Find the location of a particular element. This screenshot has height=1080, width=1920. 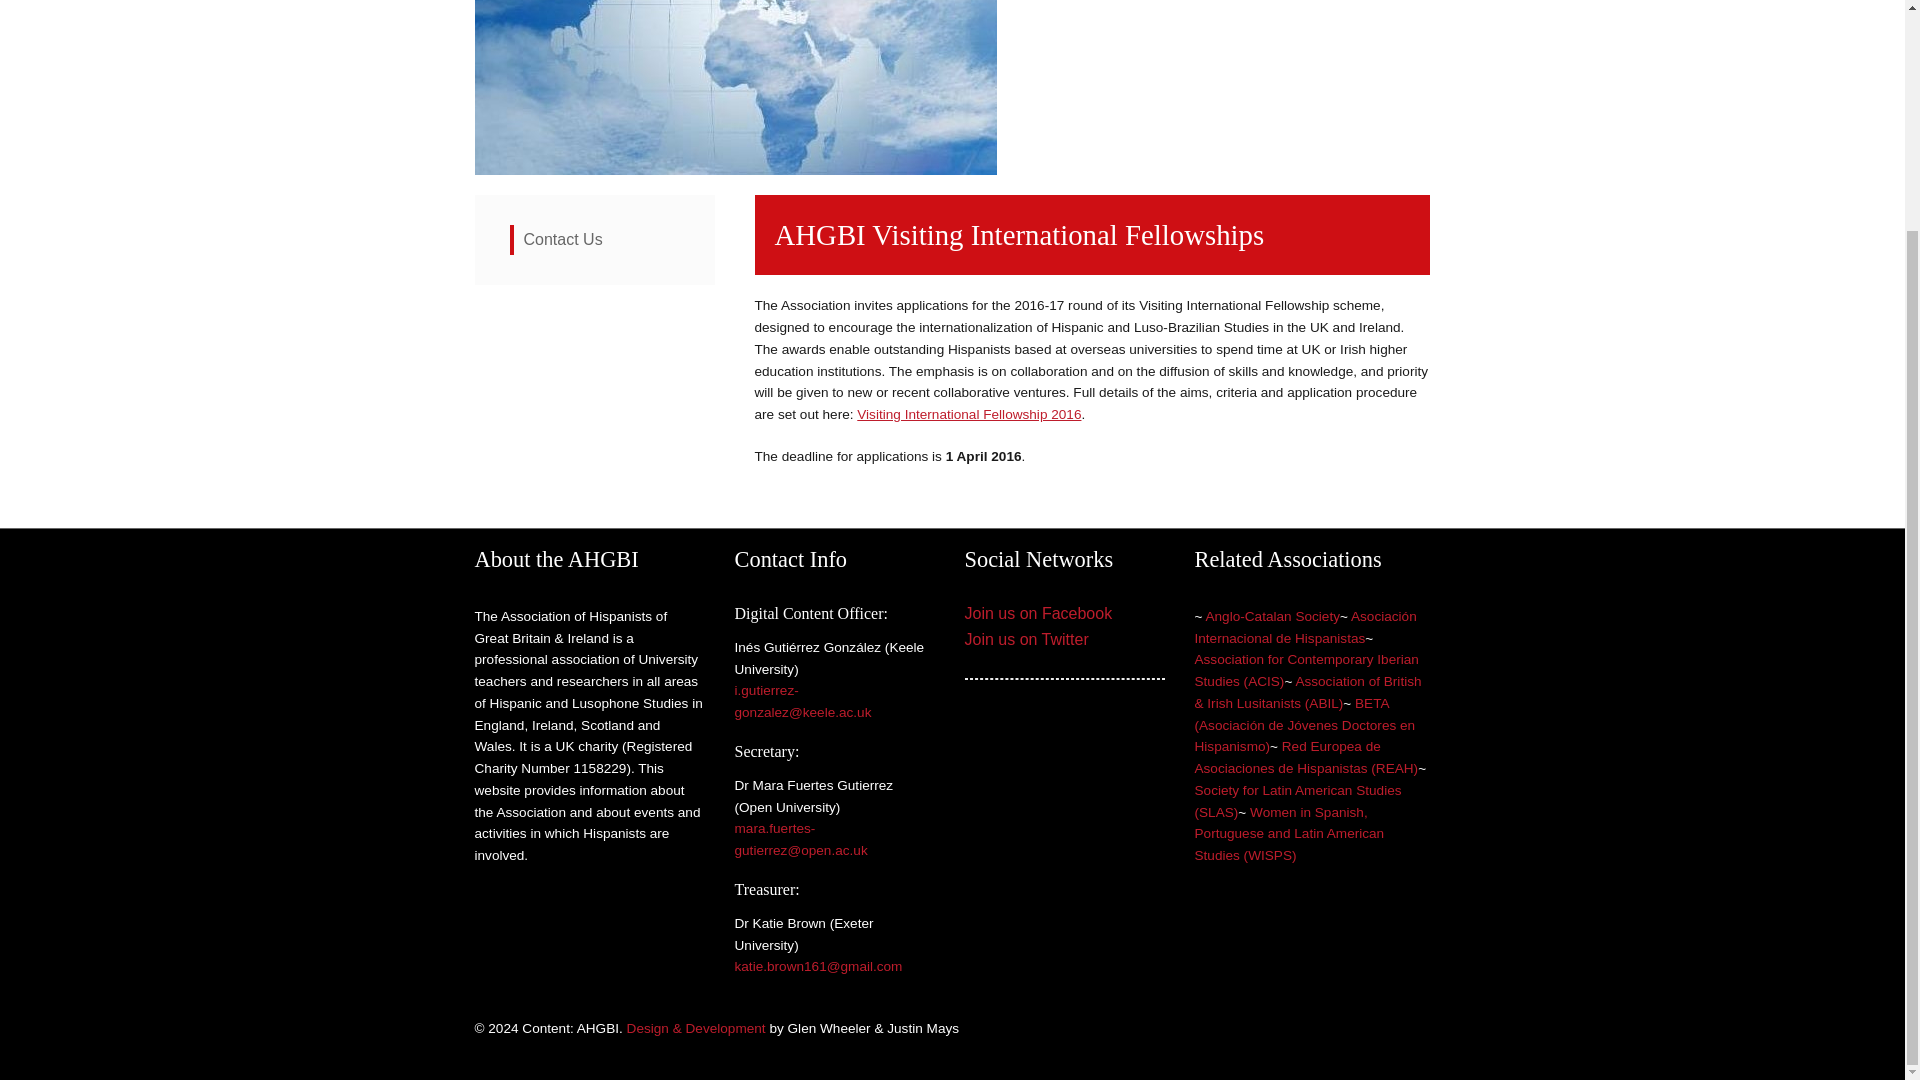

Join us on Twitter is located at coordinates (1026, 639).